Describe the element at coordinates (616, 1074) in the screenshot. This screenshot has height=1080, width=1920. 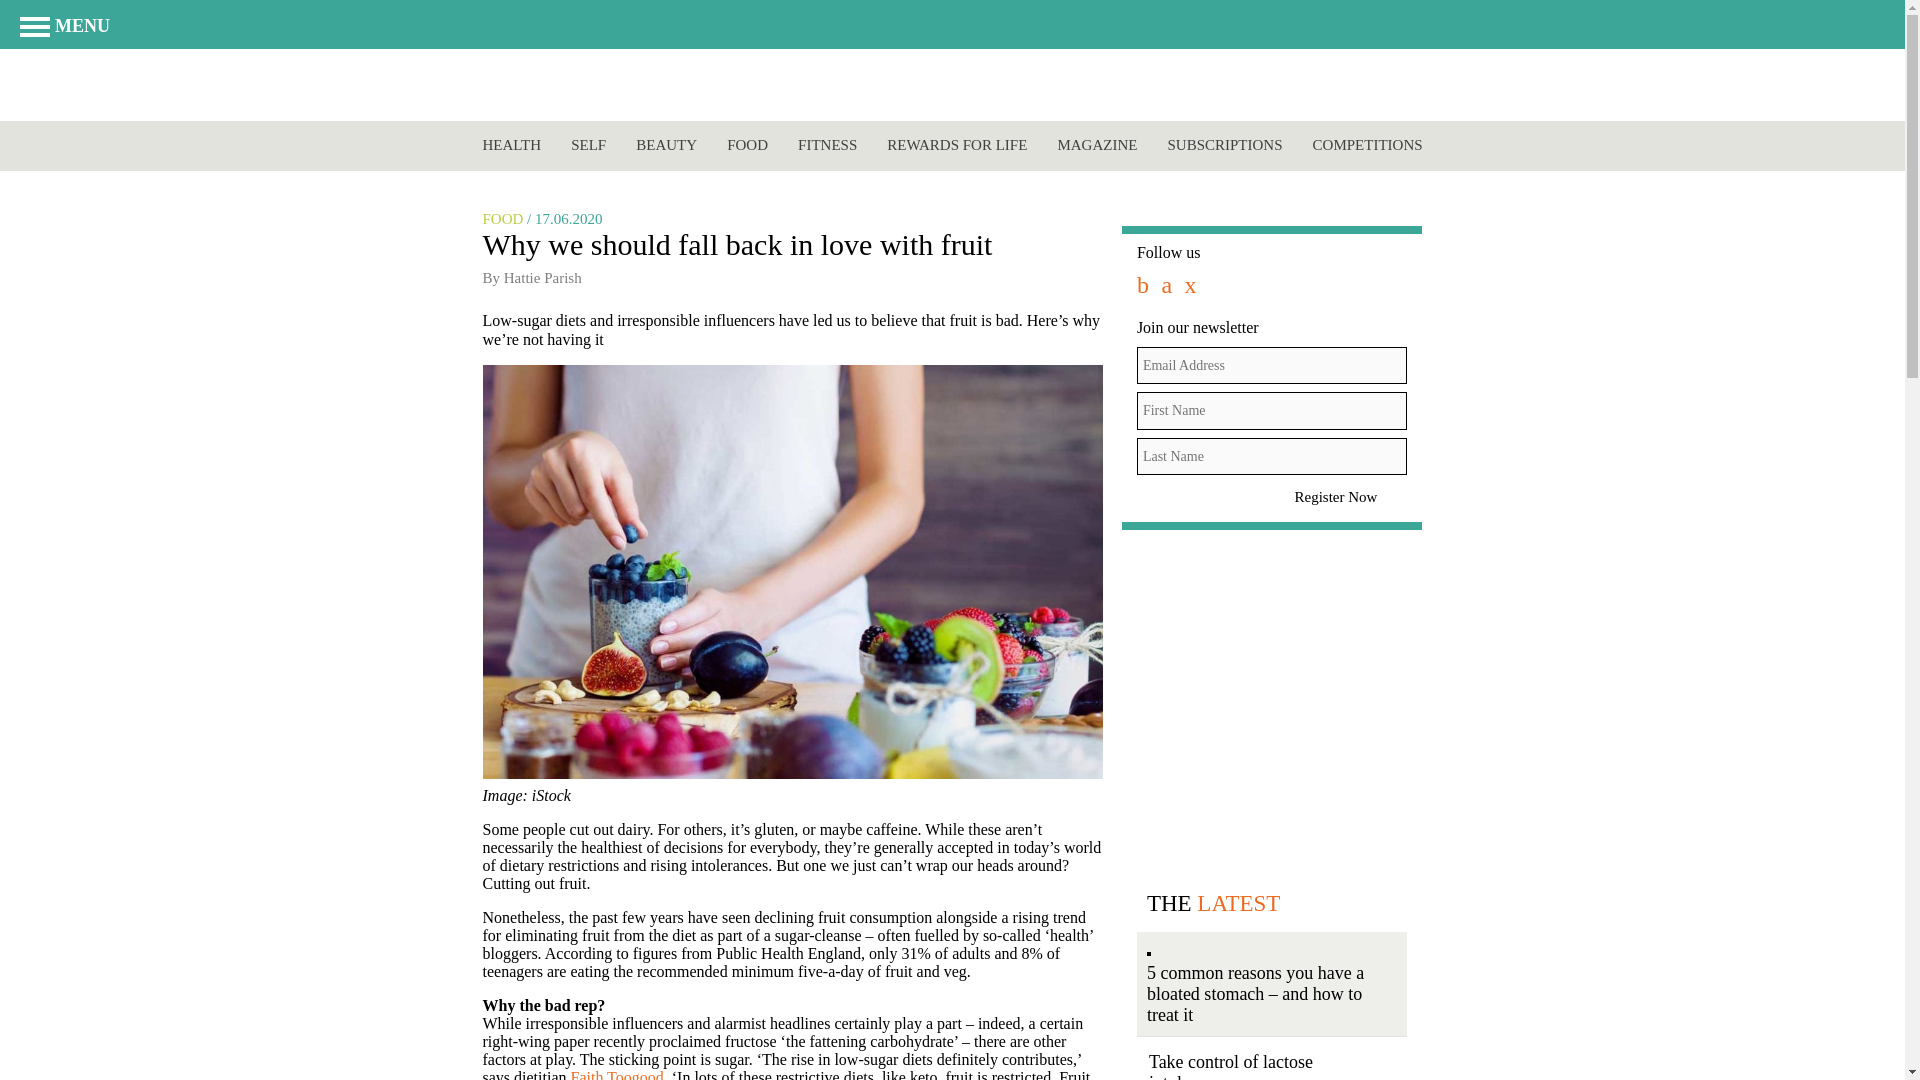
I see `Faith Toogood` at that location.